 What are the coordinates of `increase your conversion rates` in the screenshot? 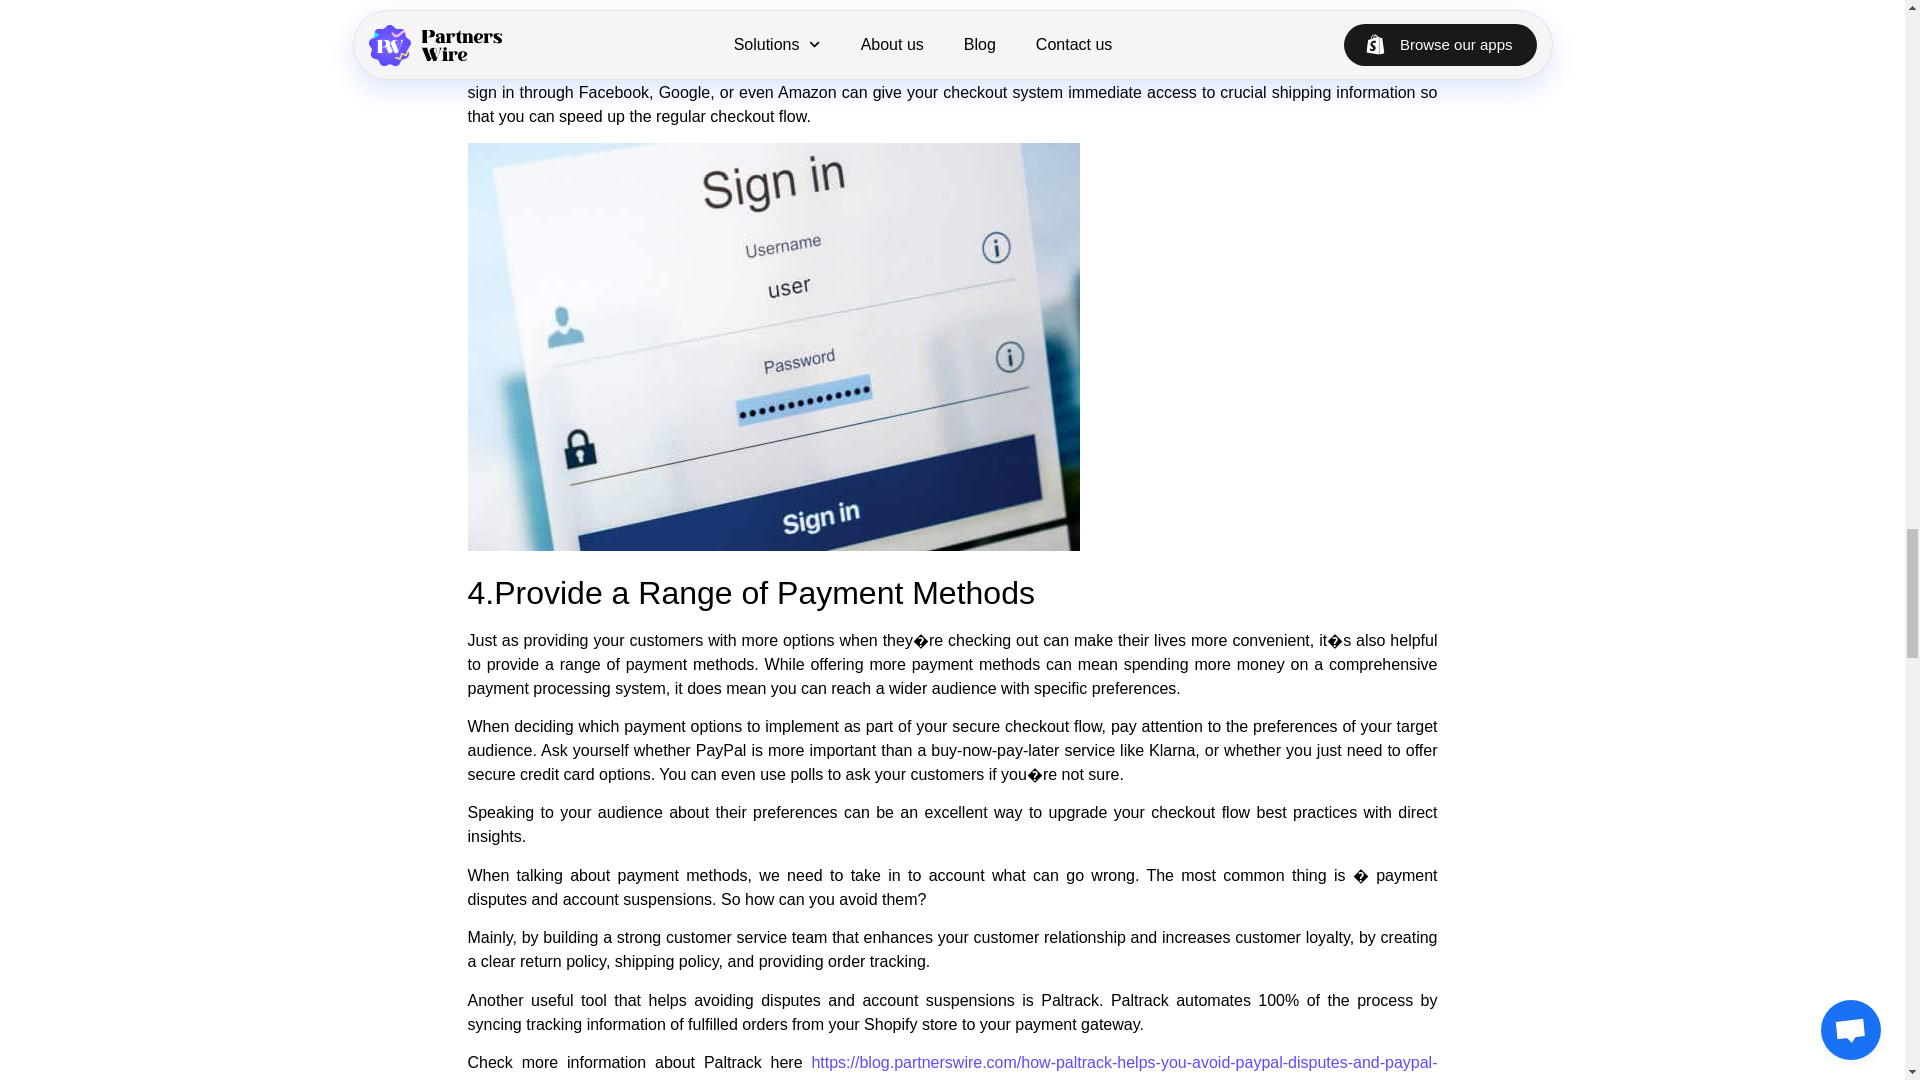 It's located at (798, 28).